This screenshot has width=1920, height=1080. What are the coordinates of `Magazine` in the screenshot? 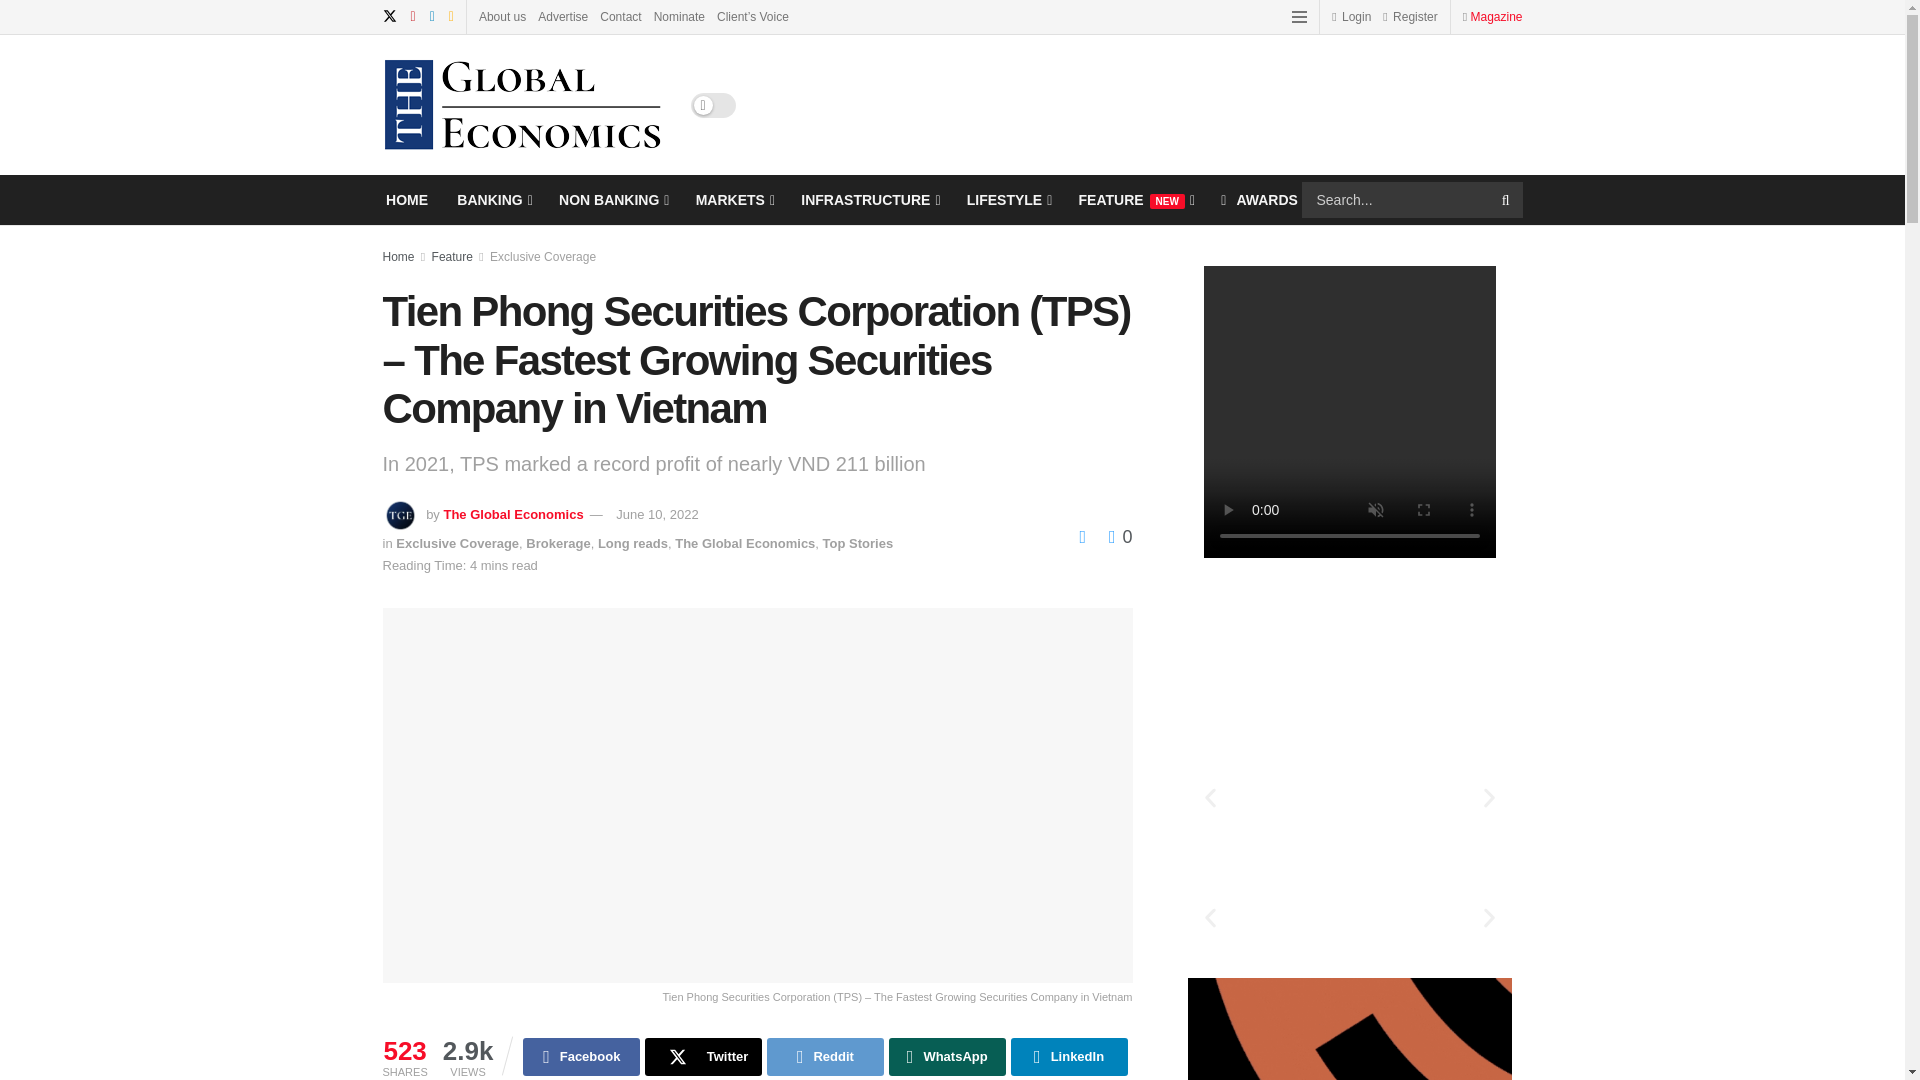 It's located at (1496, 16).